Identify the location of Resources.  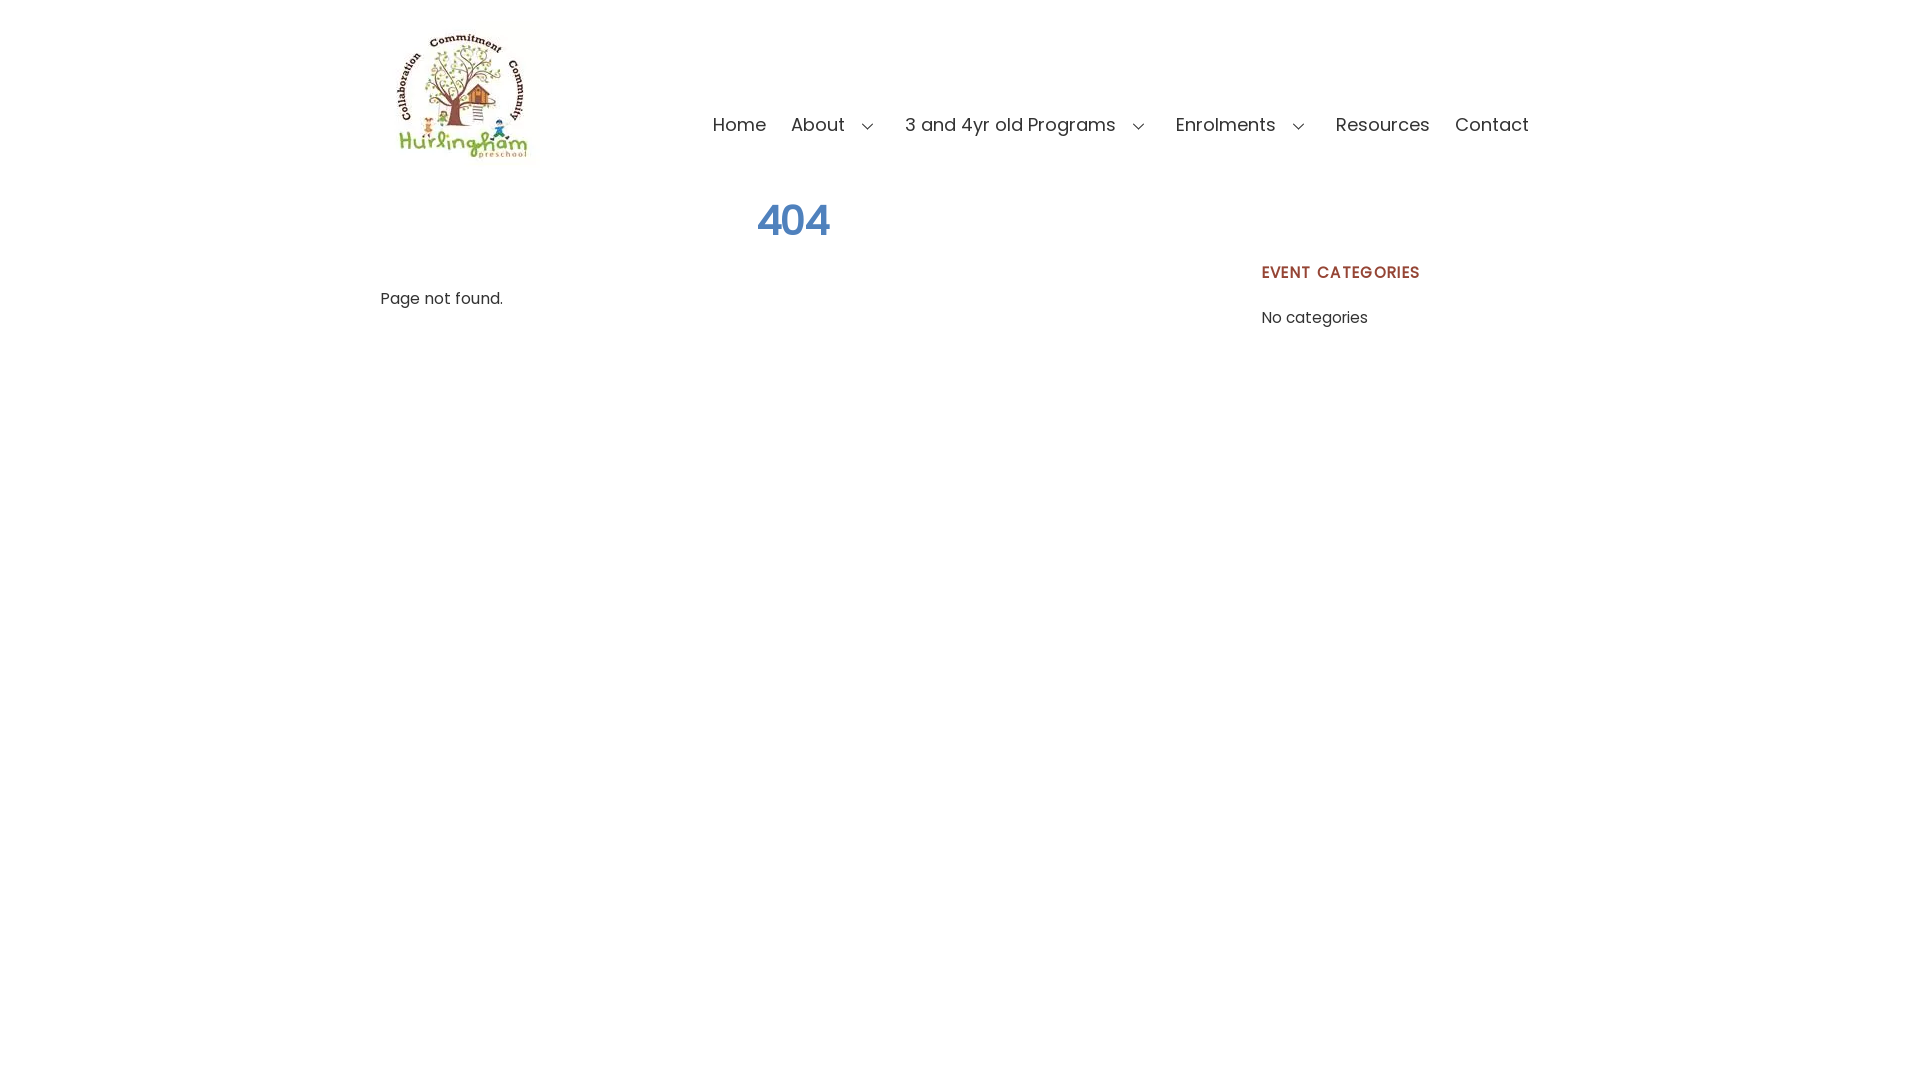
(1383, 125).